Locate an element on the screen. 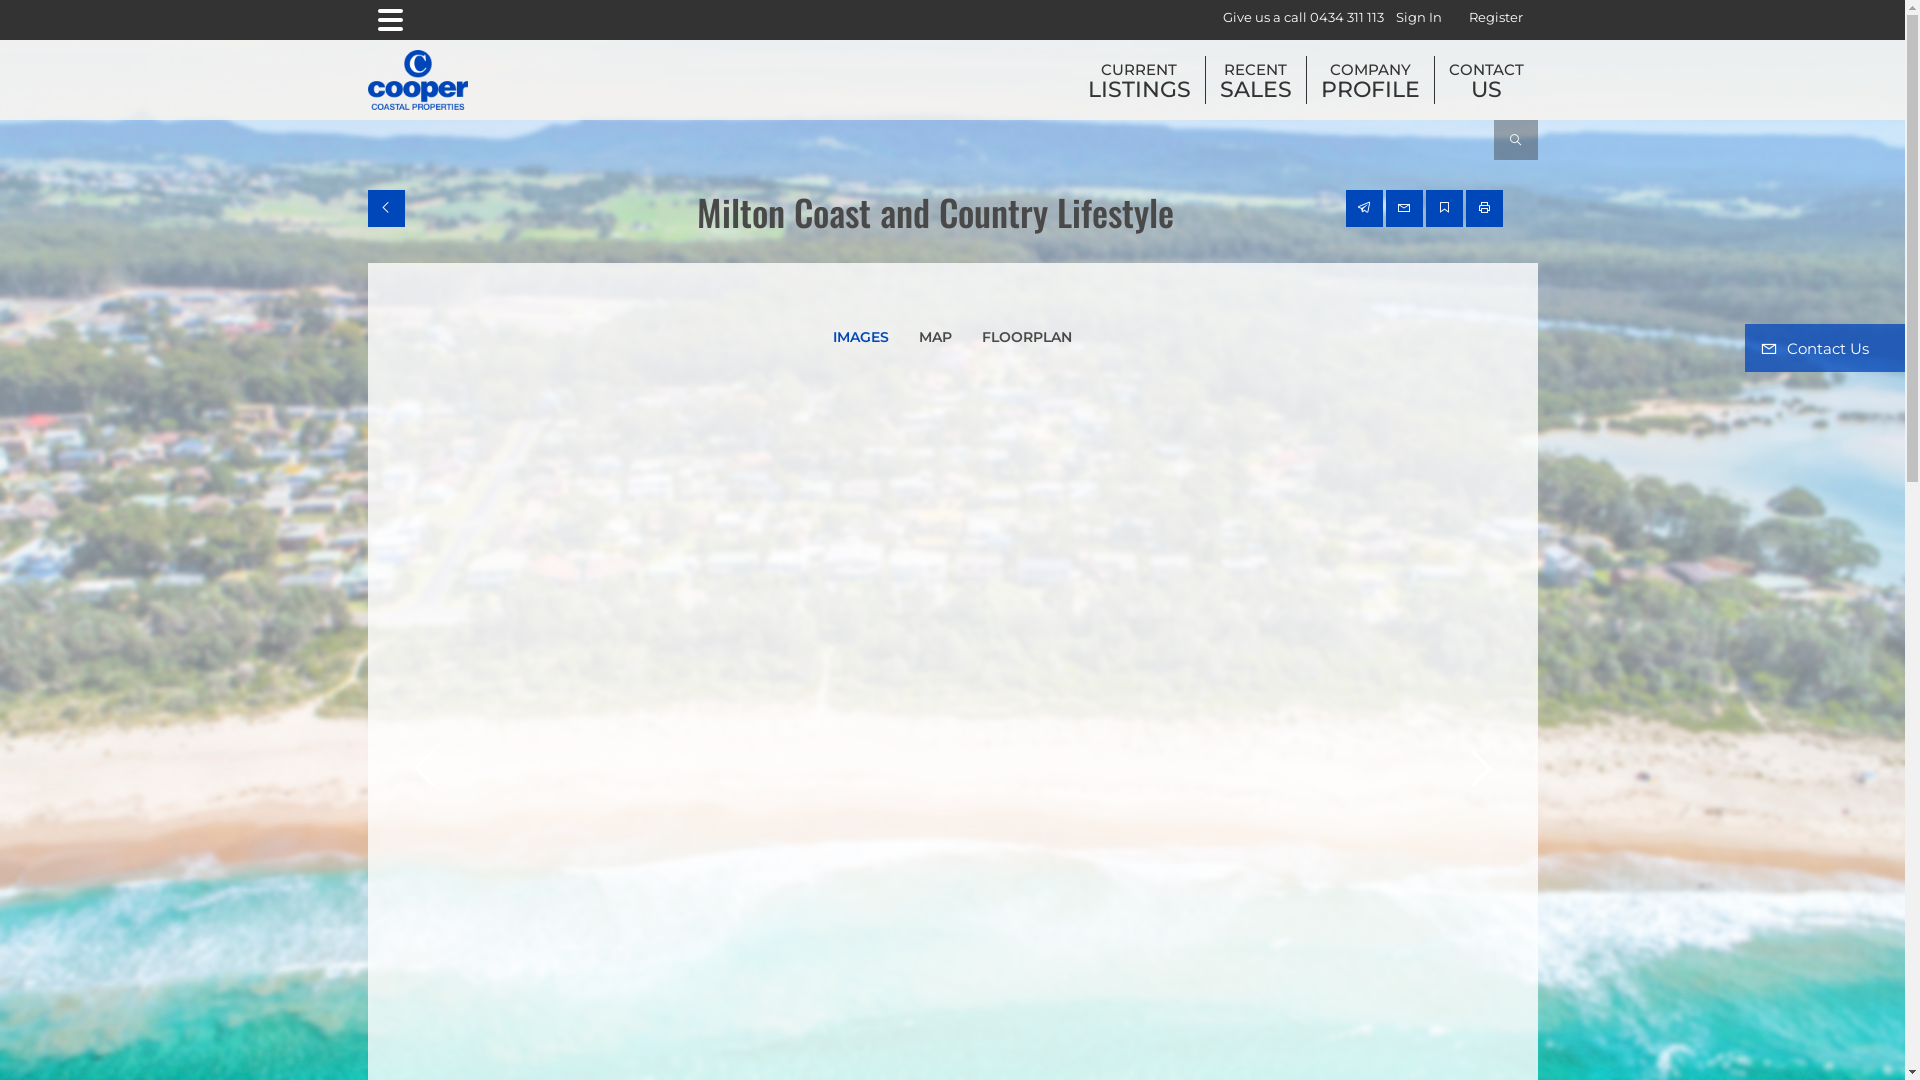 The height and width of the screenshot is (1080, 1920). Give us a call 0434 311 113 is located at coordinates (1302, 18).